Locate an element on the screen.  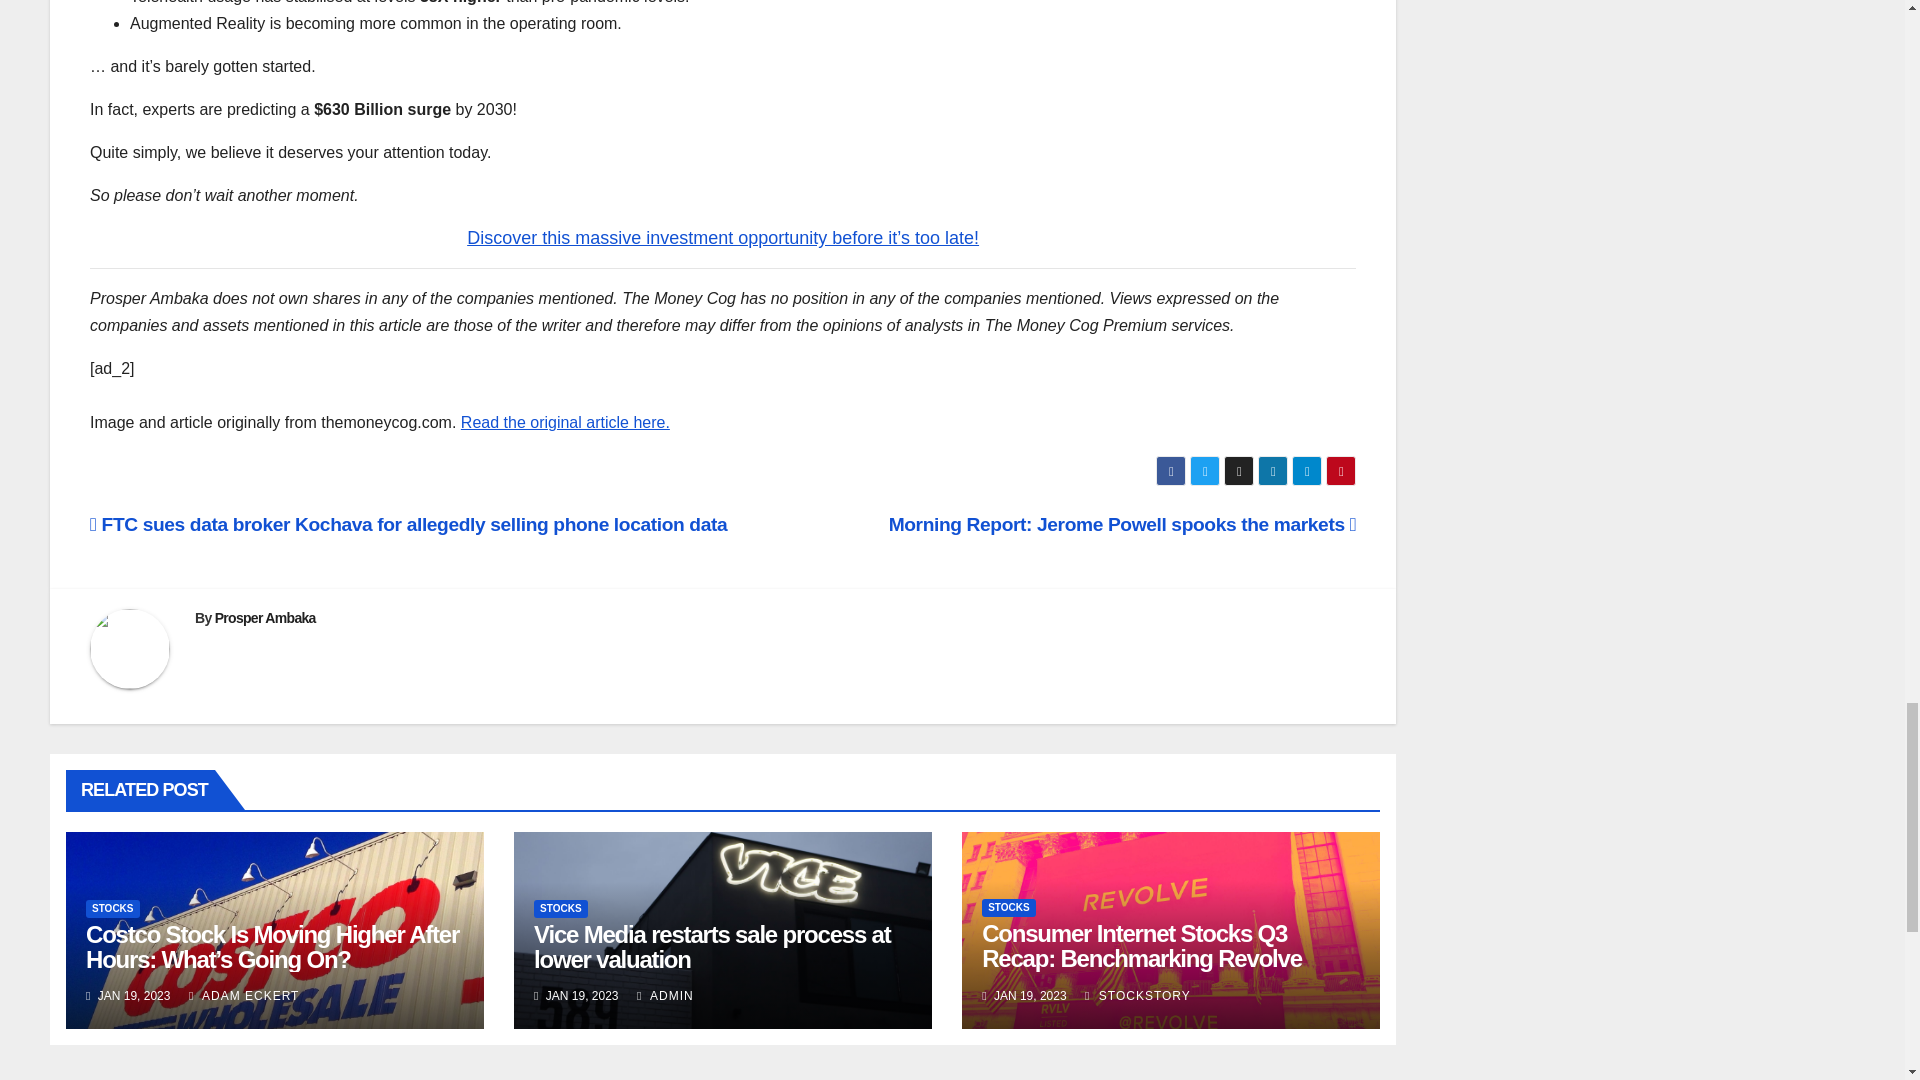
Prosper Ambaka is located at coordinates (266, 618).